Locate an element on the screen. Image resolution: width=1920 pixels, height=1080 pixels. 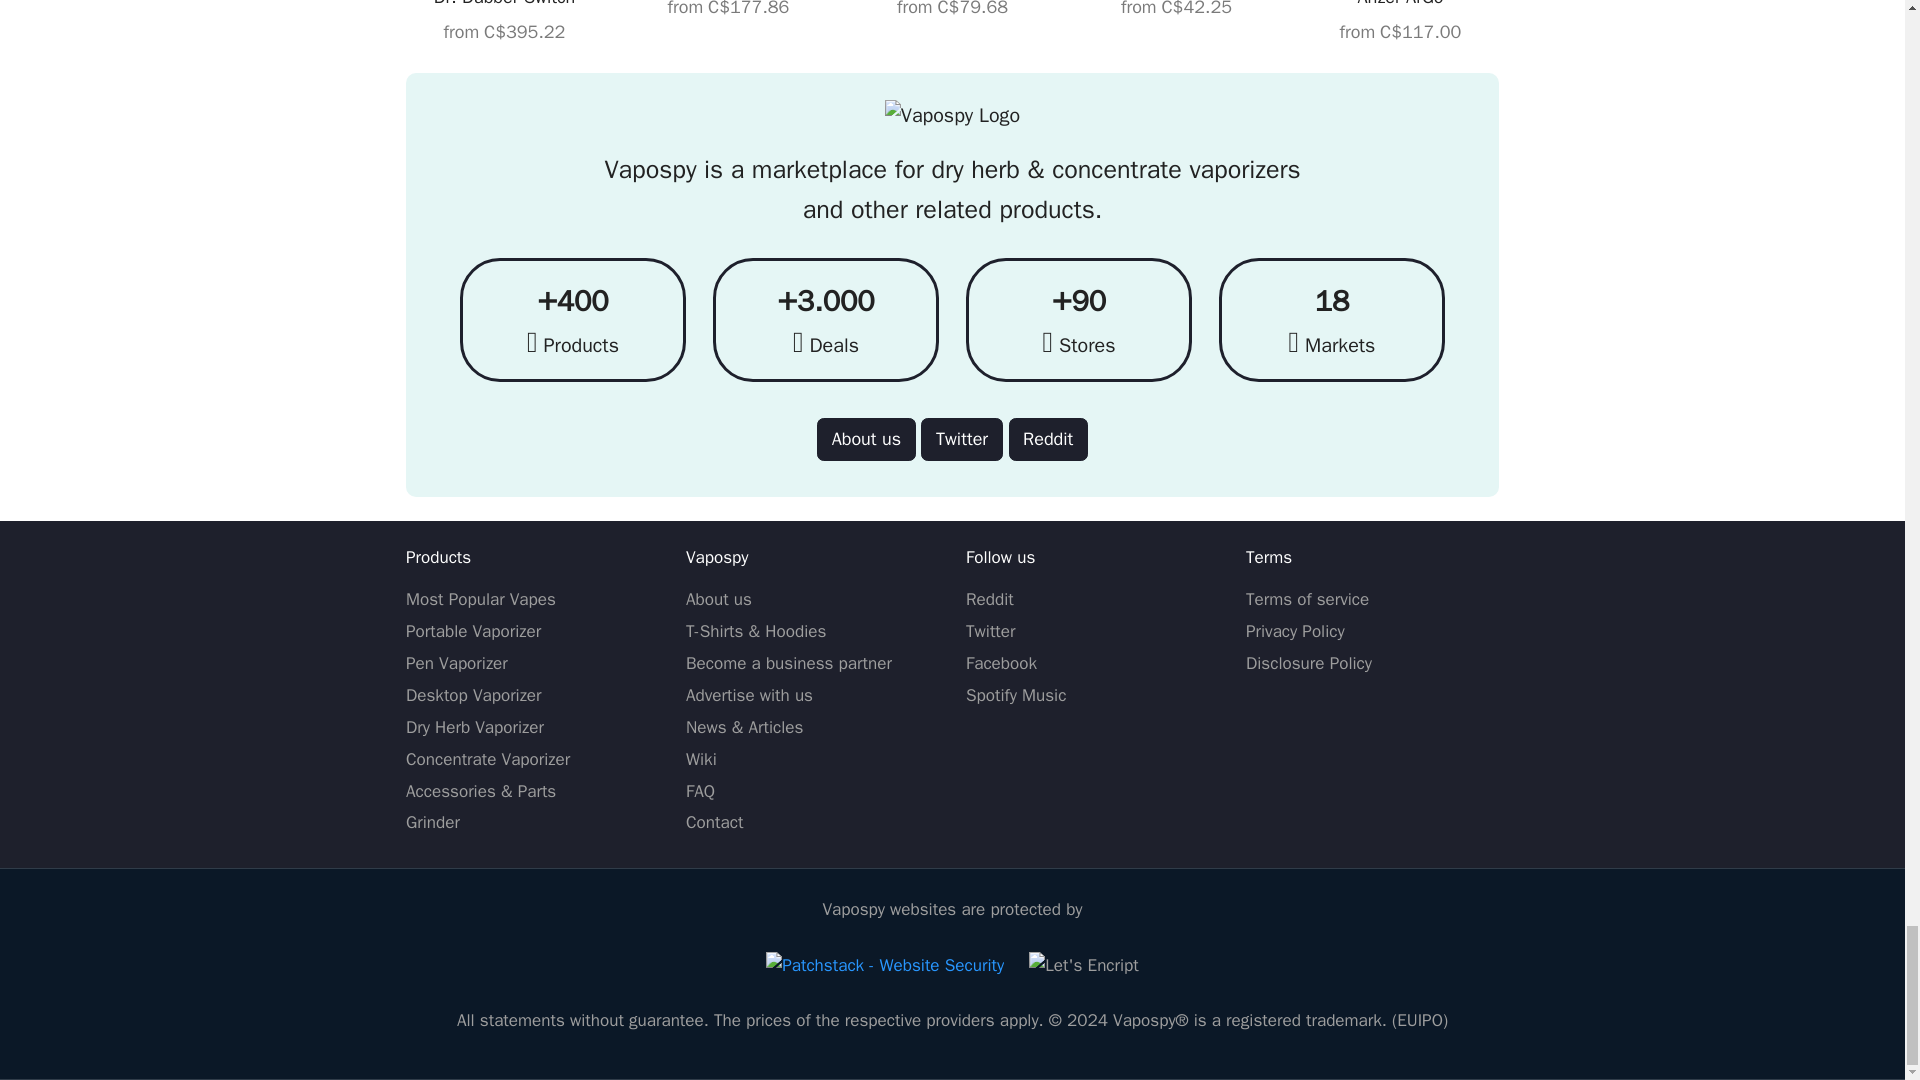
Flowermate V5.0S Pro is located at coordinates (728, 10).